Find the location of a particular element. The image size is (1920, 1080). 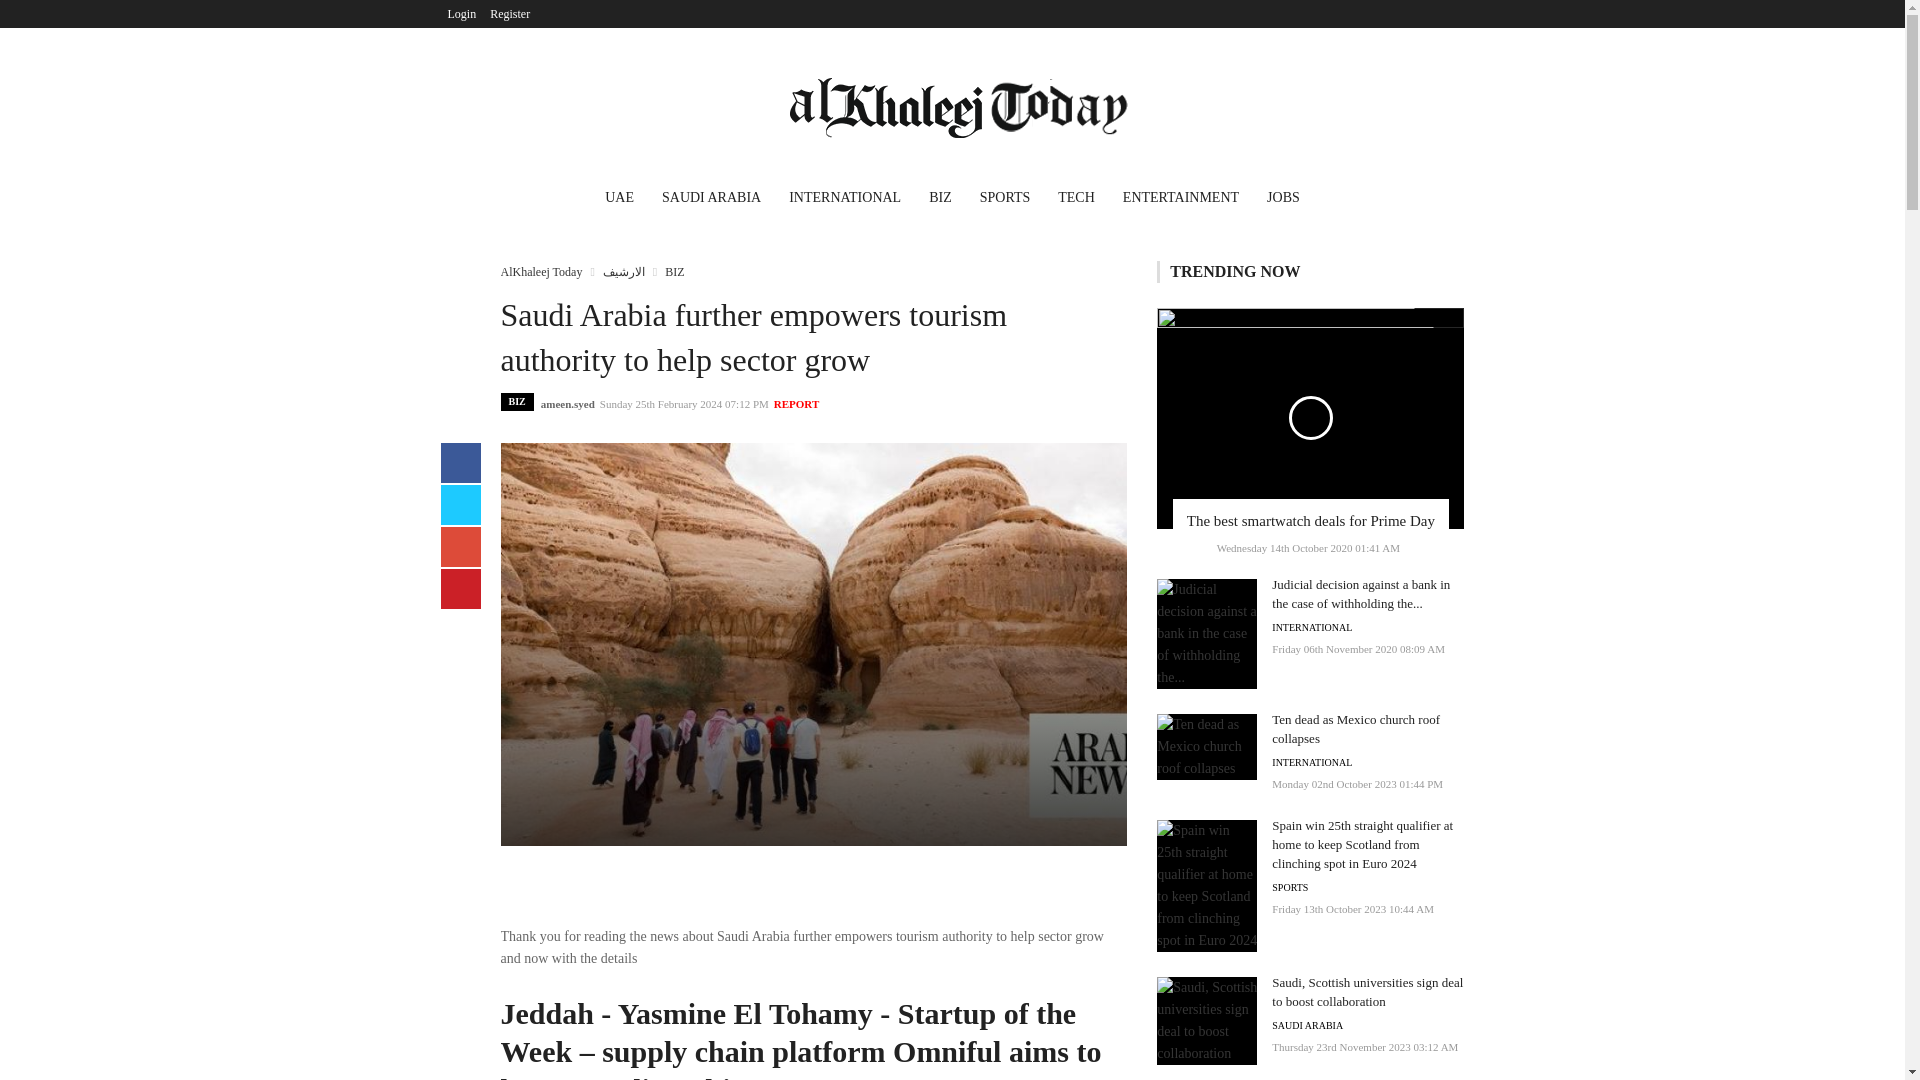

INTERNATIONAL is located at coordinates (845, 200).